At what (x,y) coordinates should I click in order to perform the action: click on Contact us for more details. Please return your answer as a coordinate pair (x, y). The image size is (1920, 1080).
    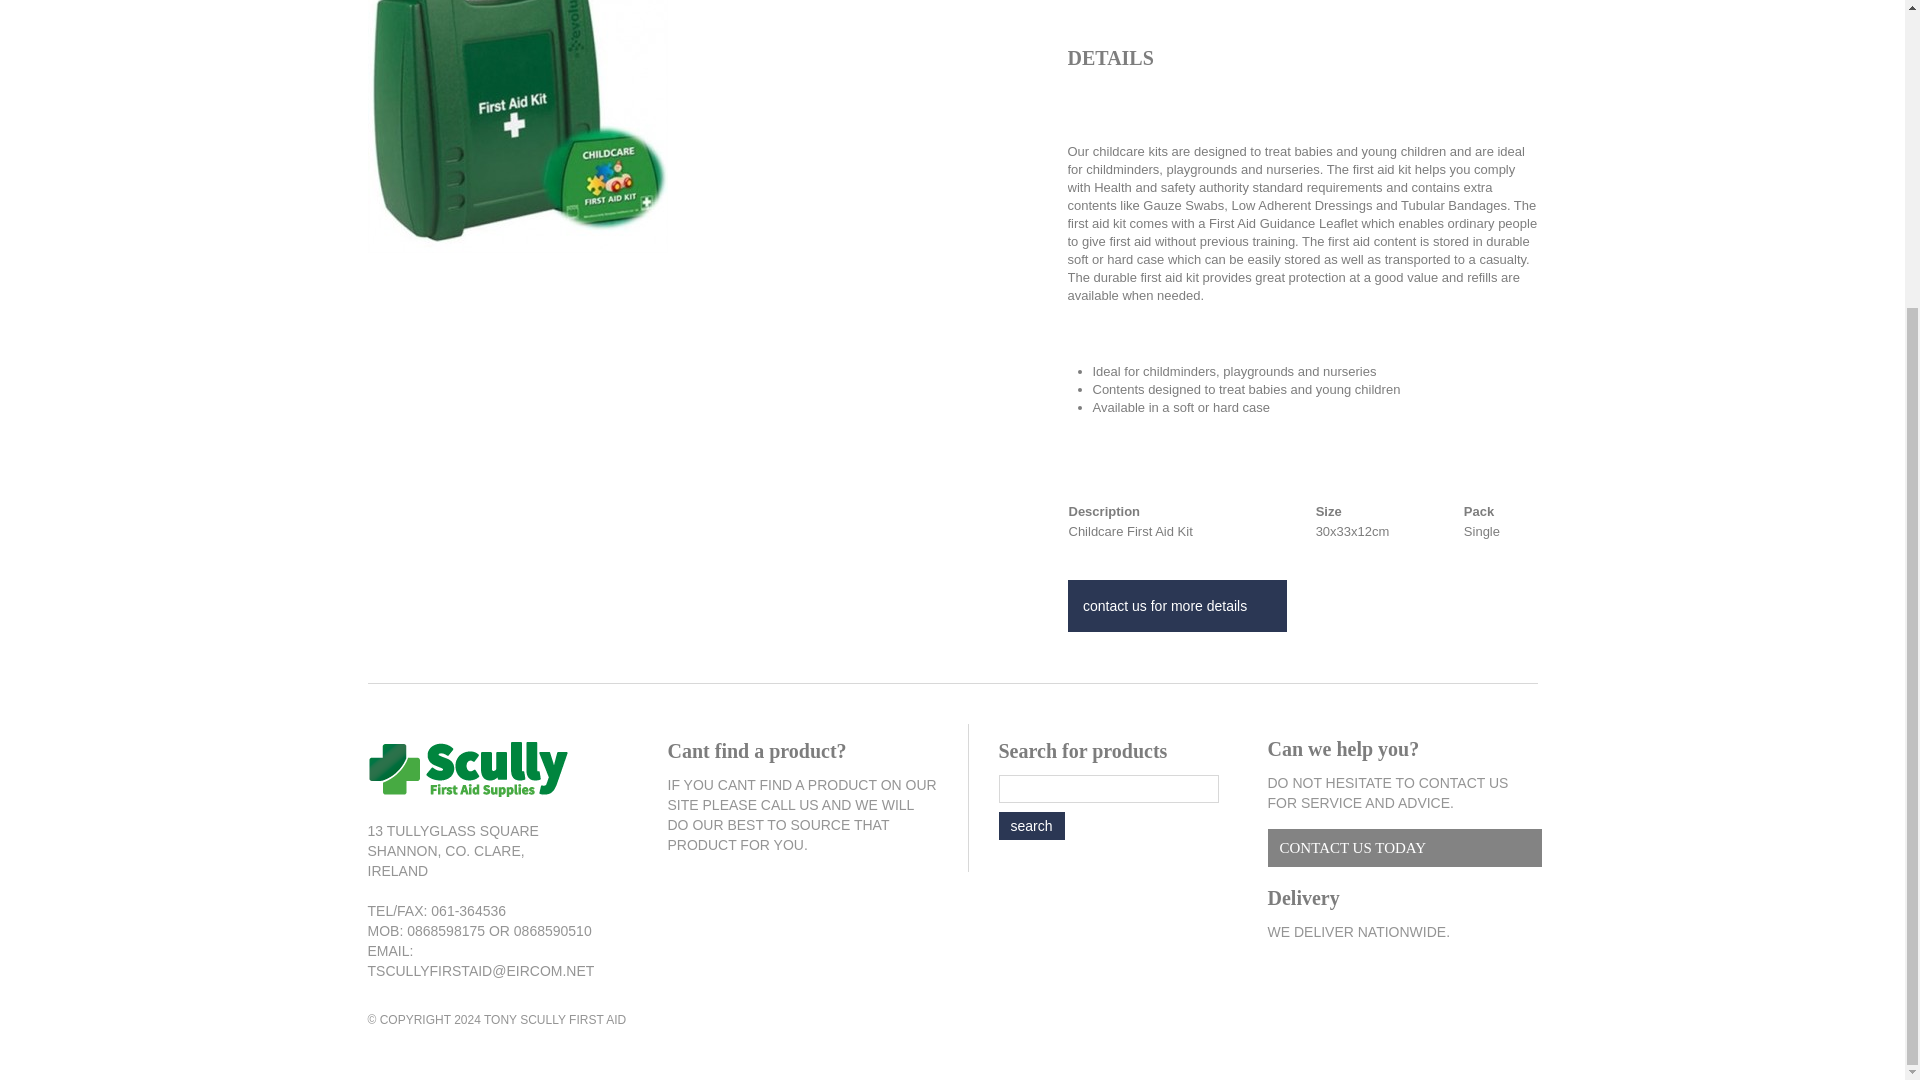
    Looking at the image, I should click on (1178, 605).